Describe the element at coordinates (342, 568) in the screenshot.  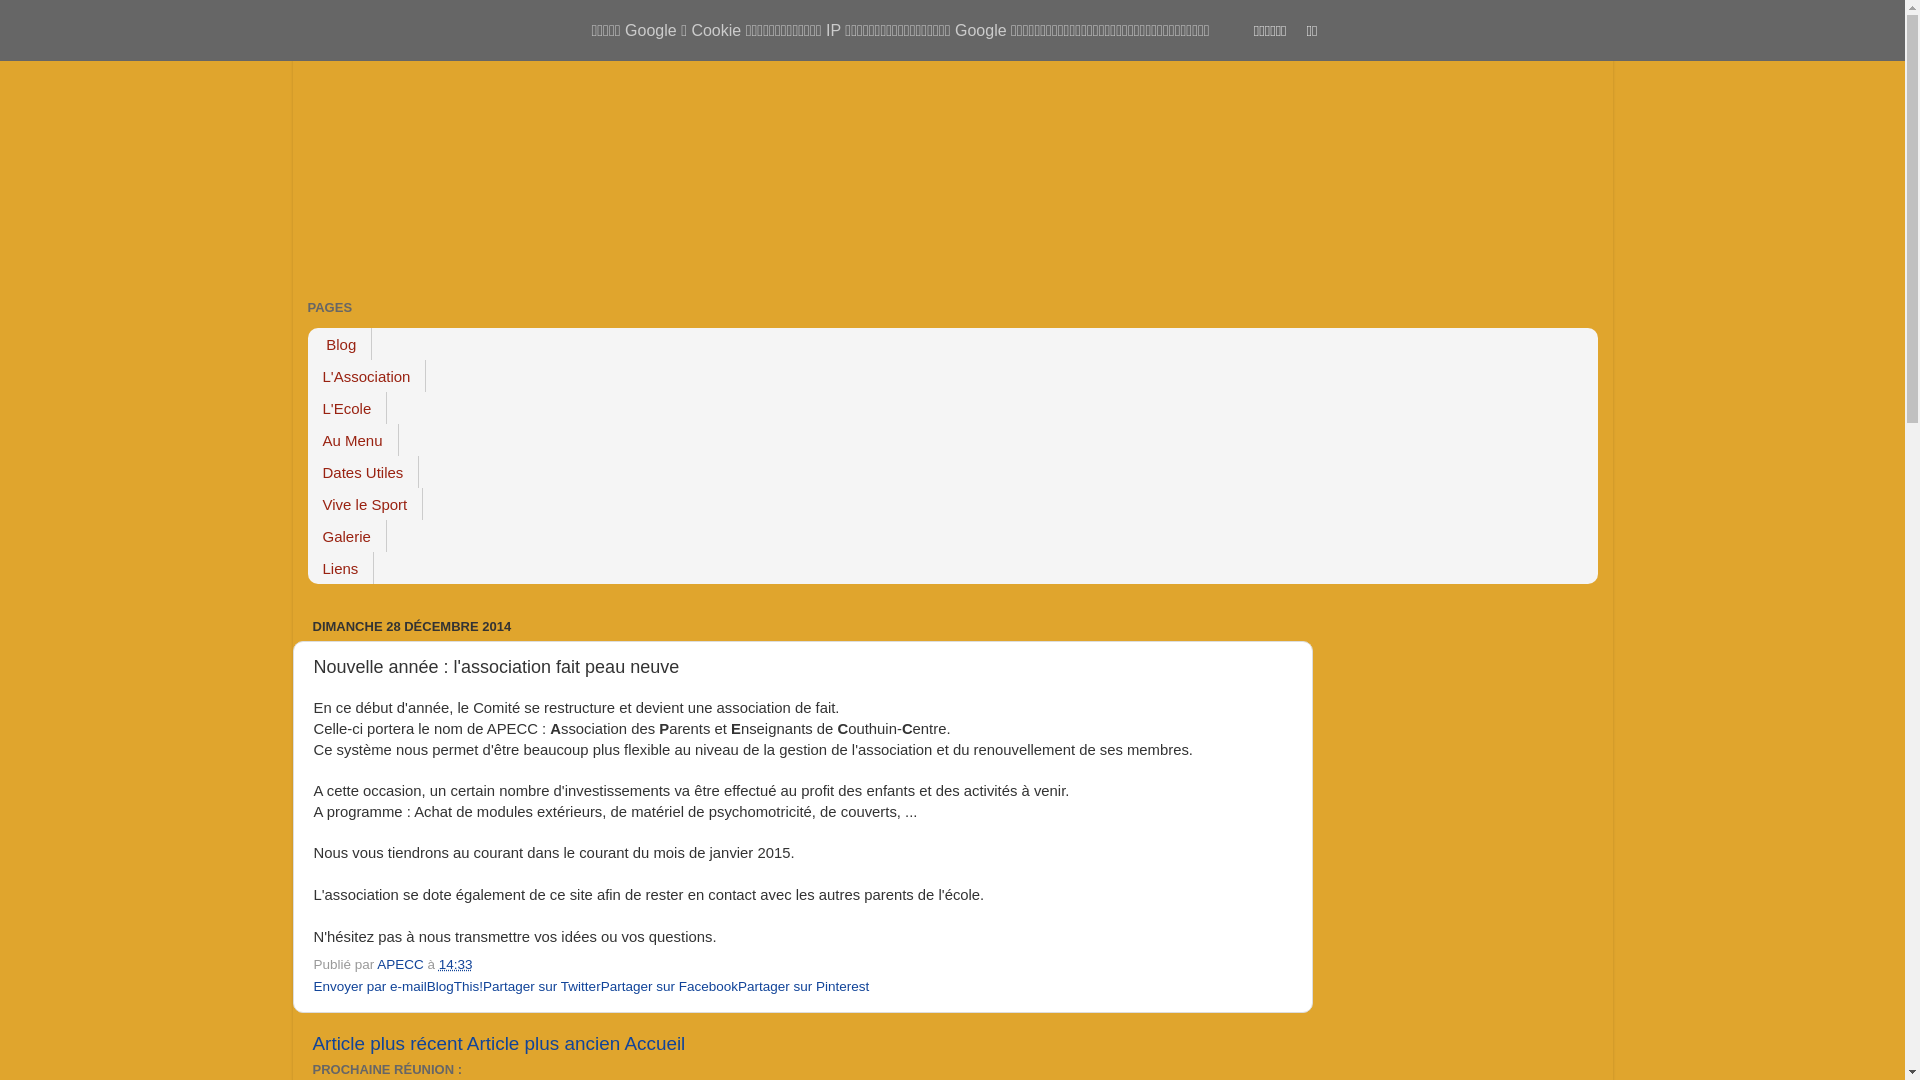
I see `Liens` at that location.